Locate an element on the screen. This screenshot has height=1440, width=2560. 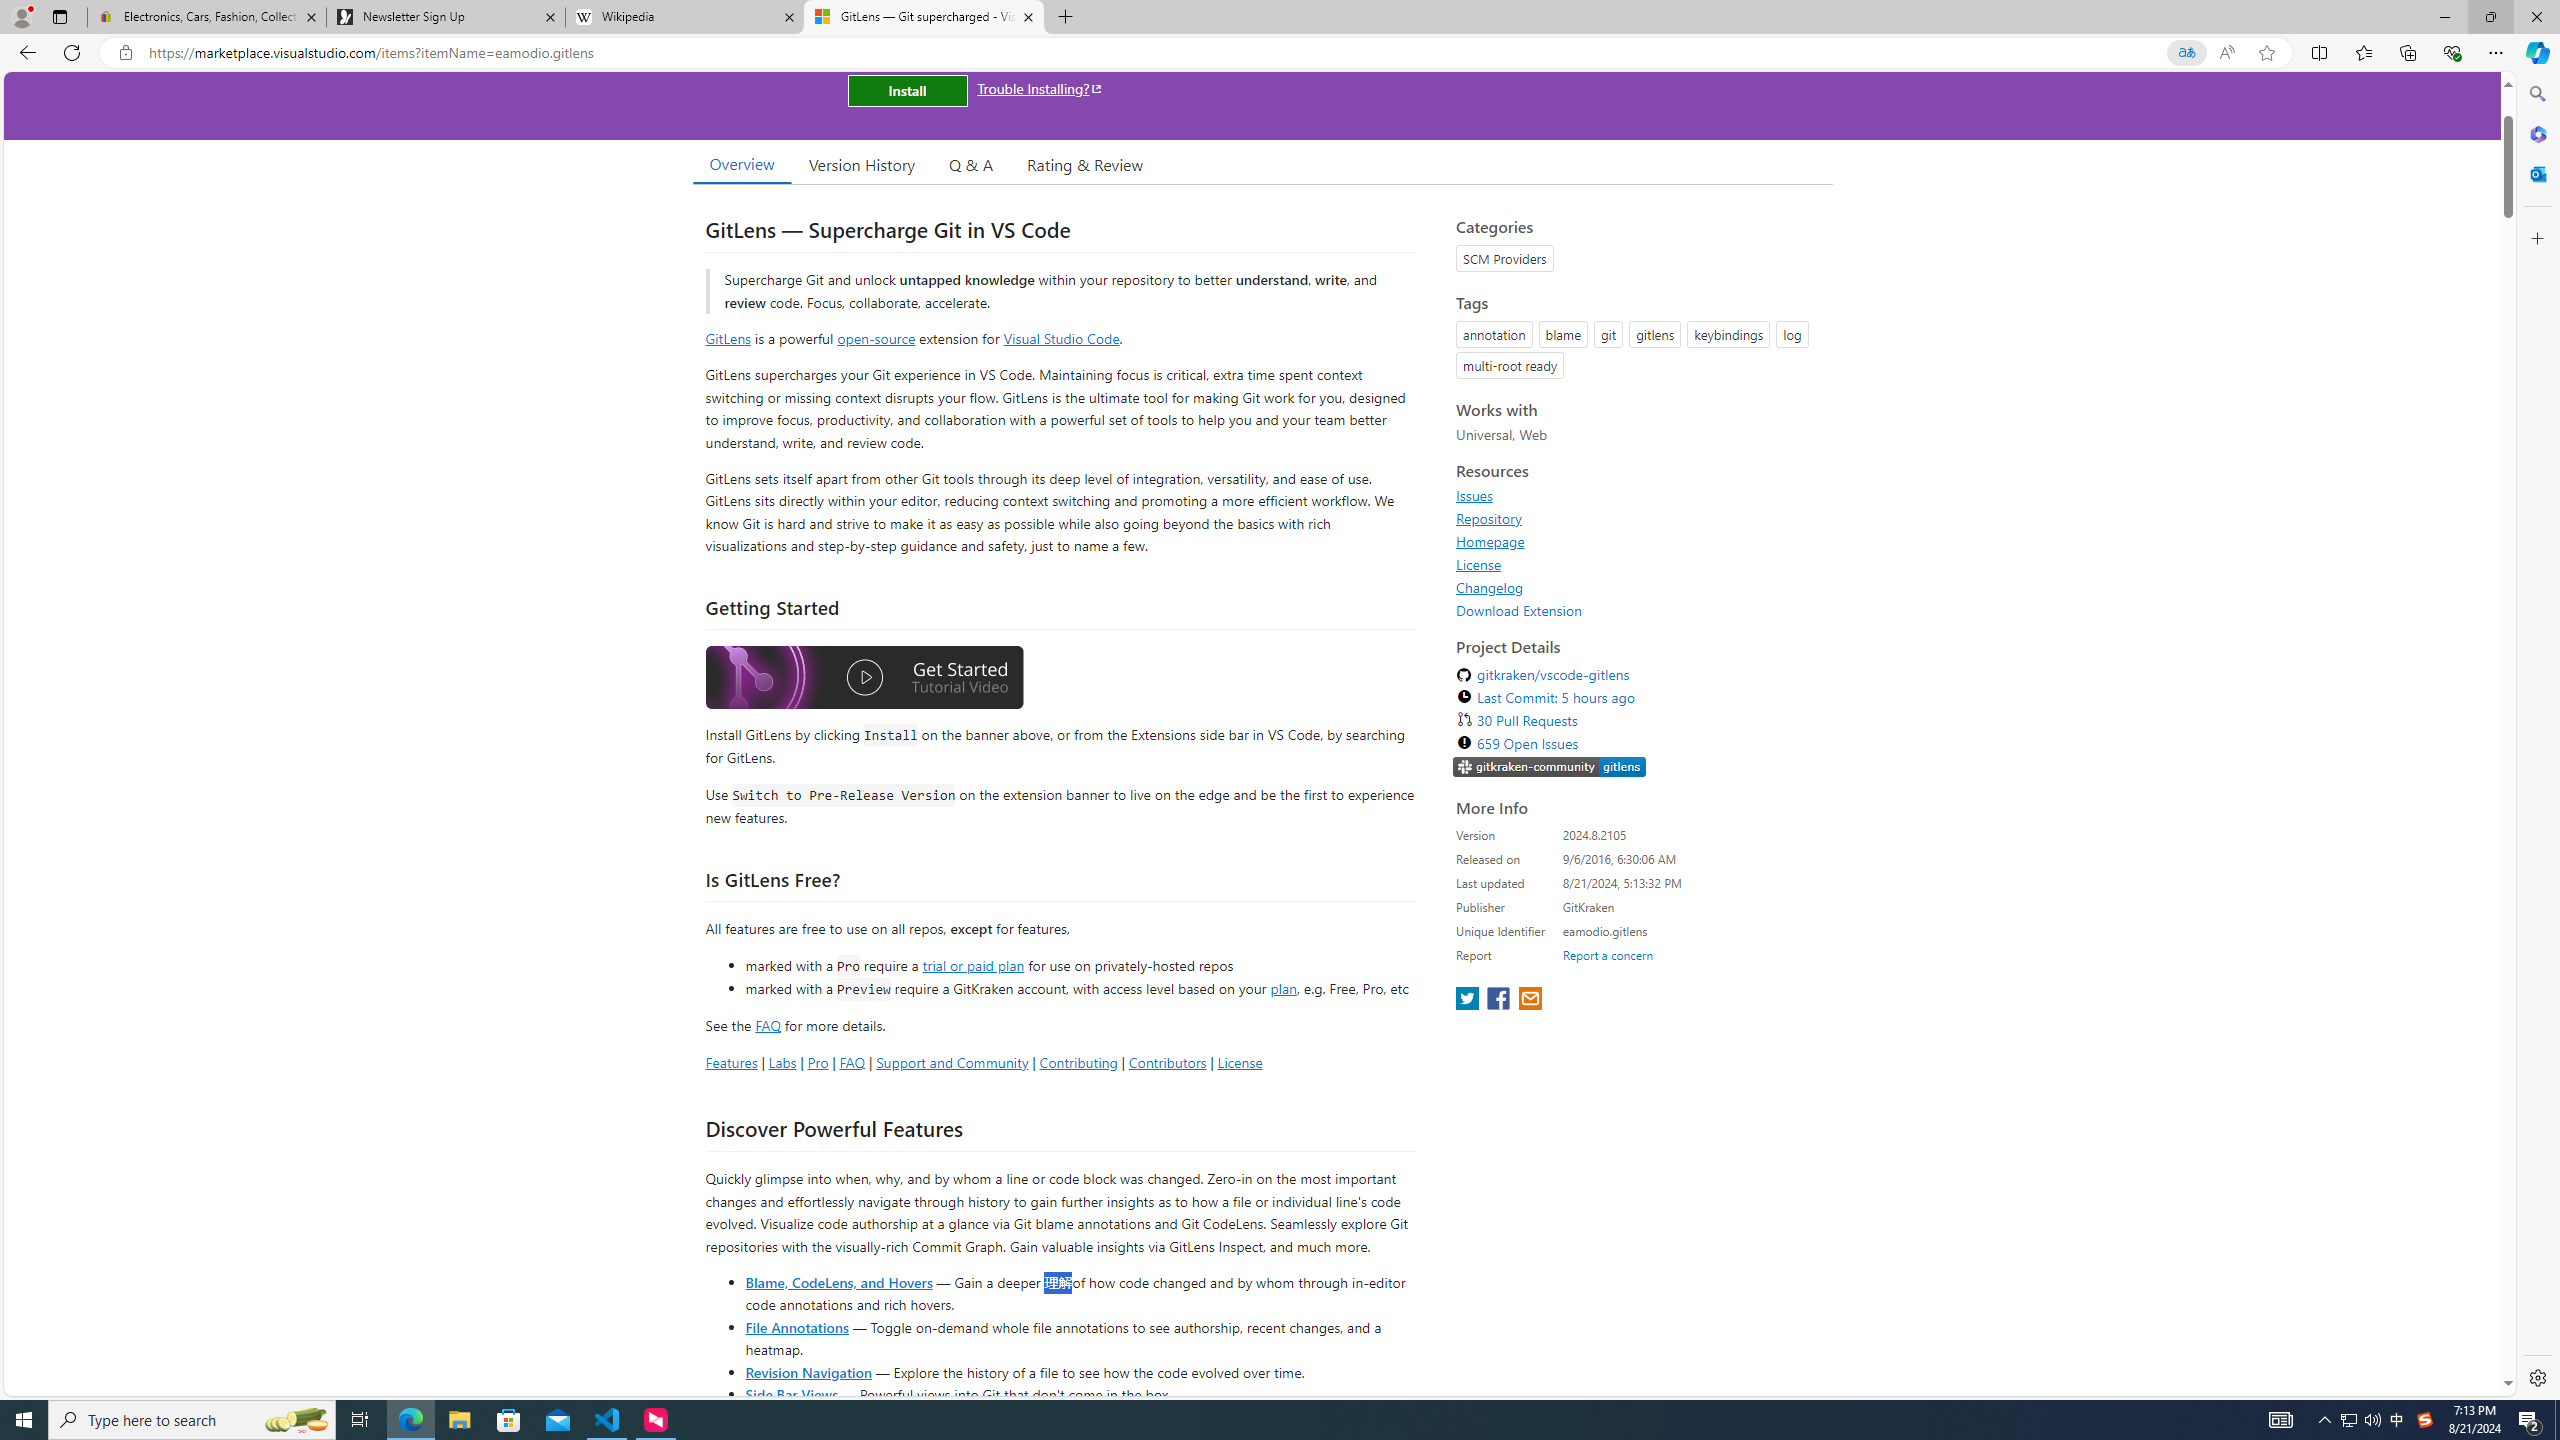
Newsletter Sign Up is located at coordinates (445, 17).